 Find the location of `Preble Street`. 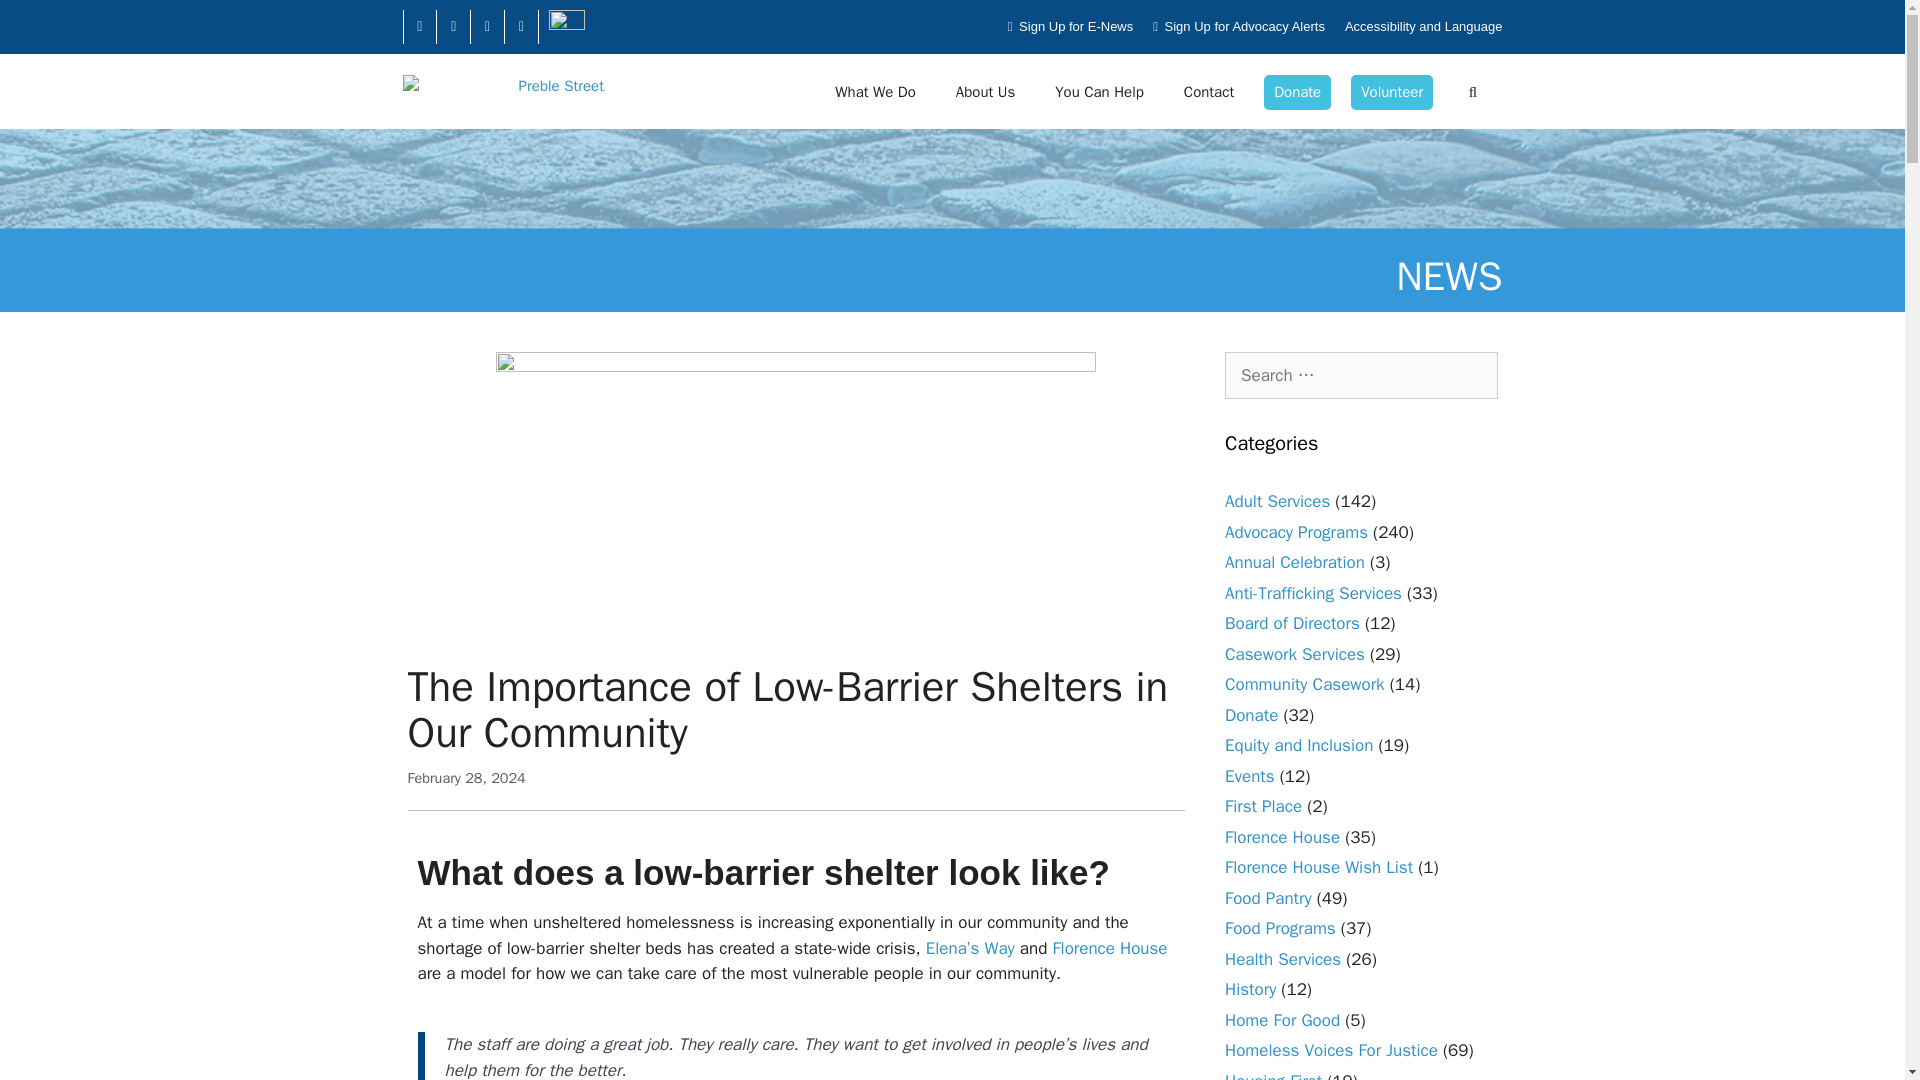

Preble Street is located at coordinates (506, 91).